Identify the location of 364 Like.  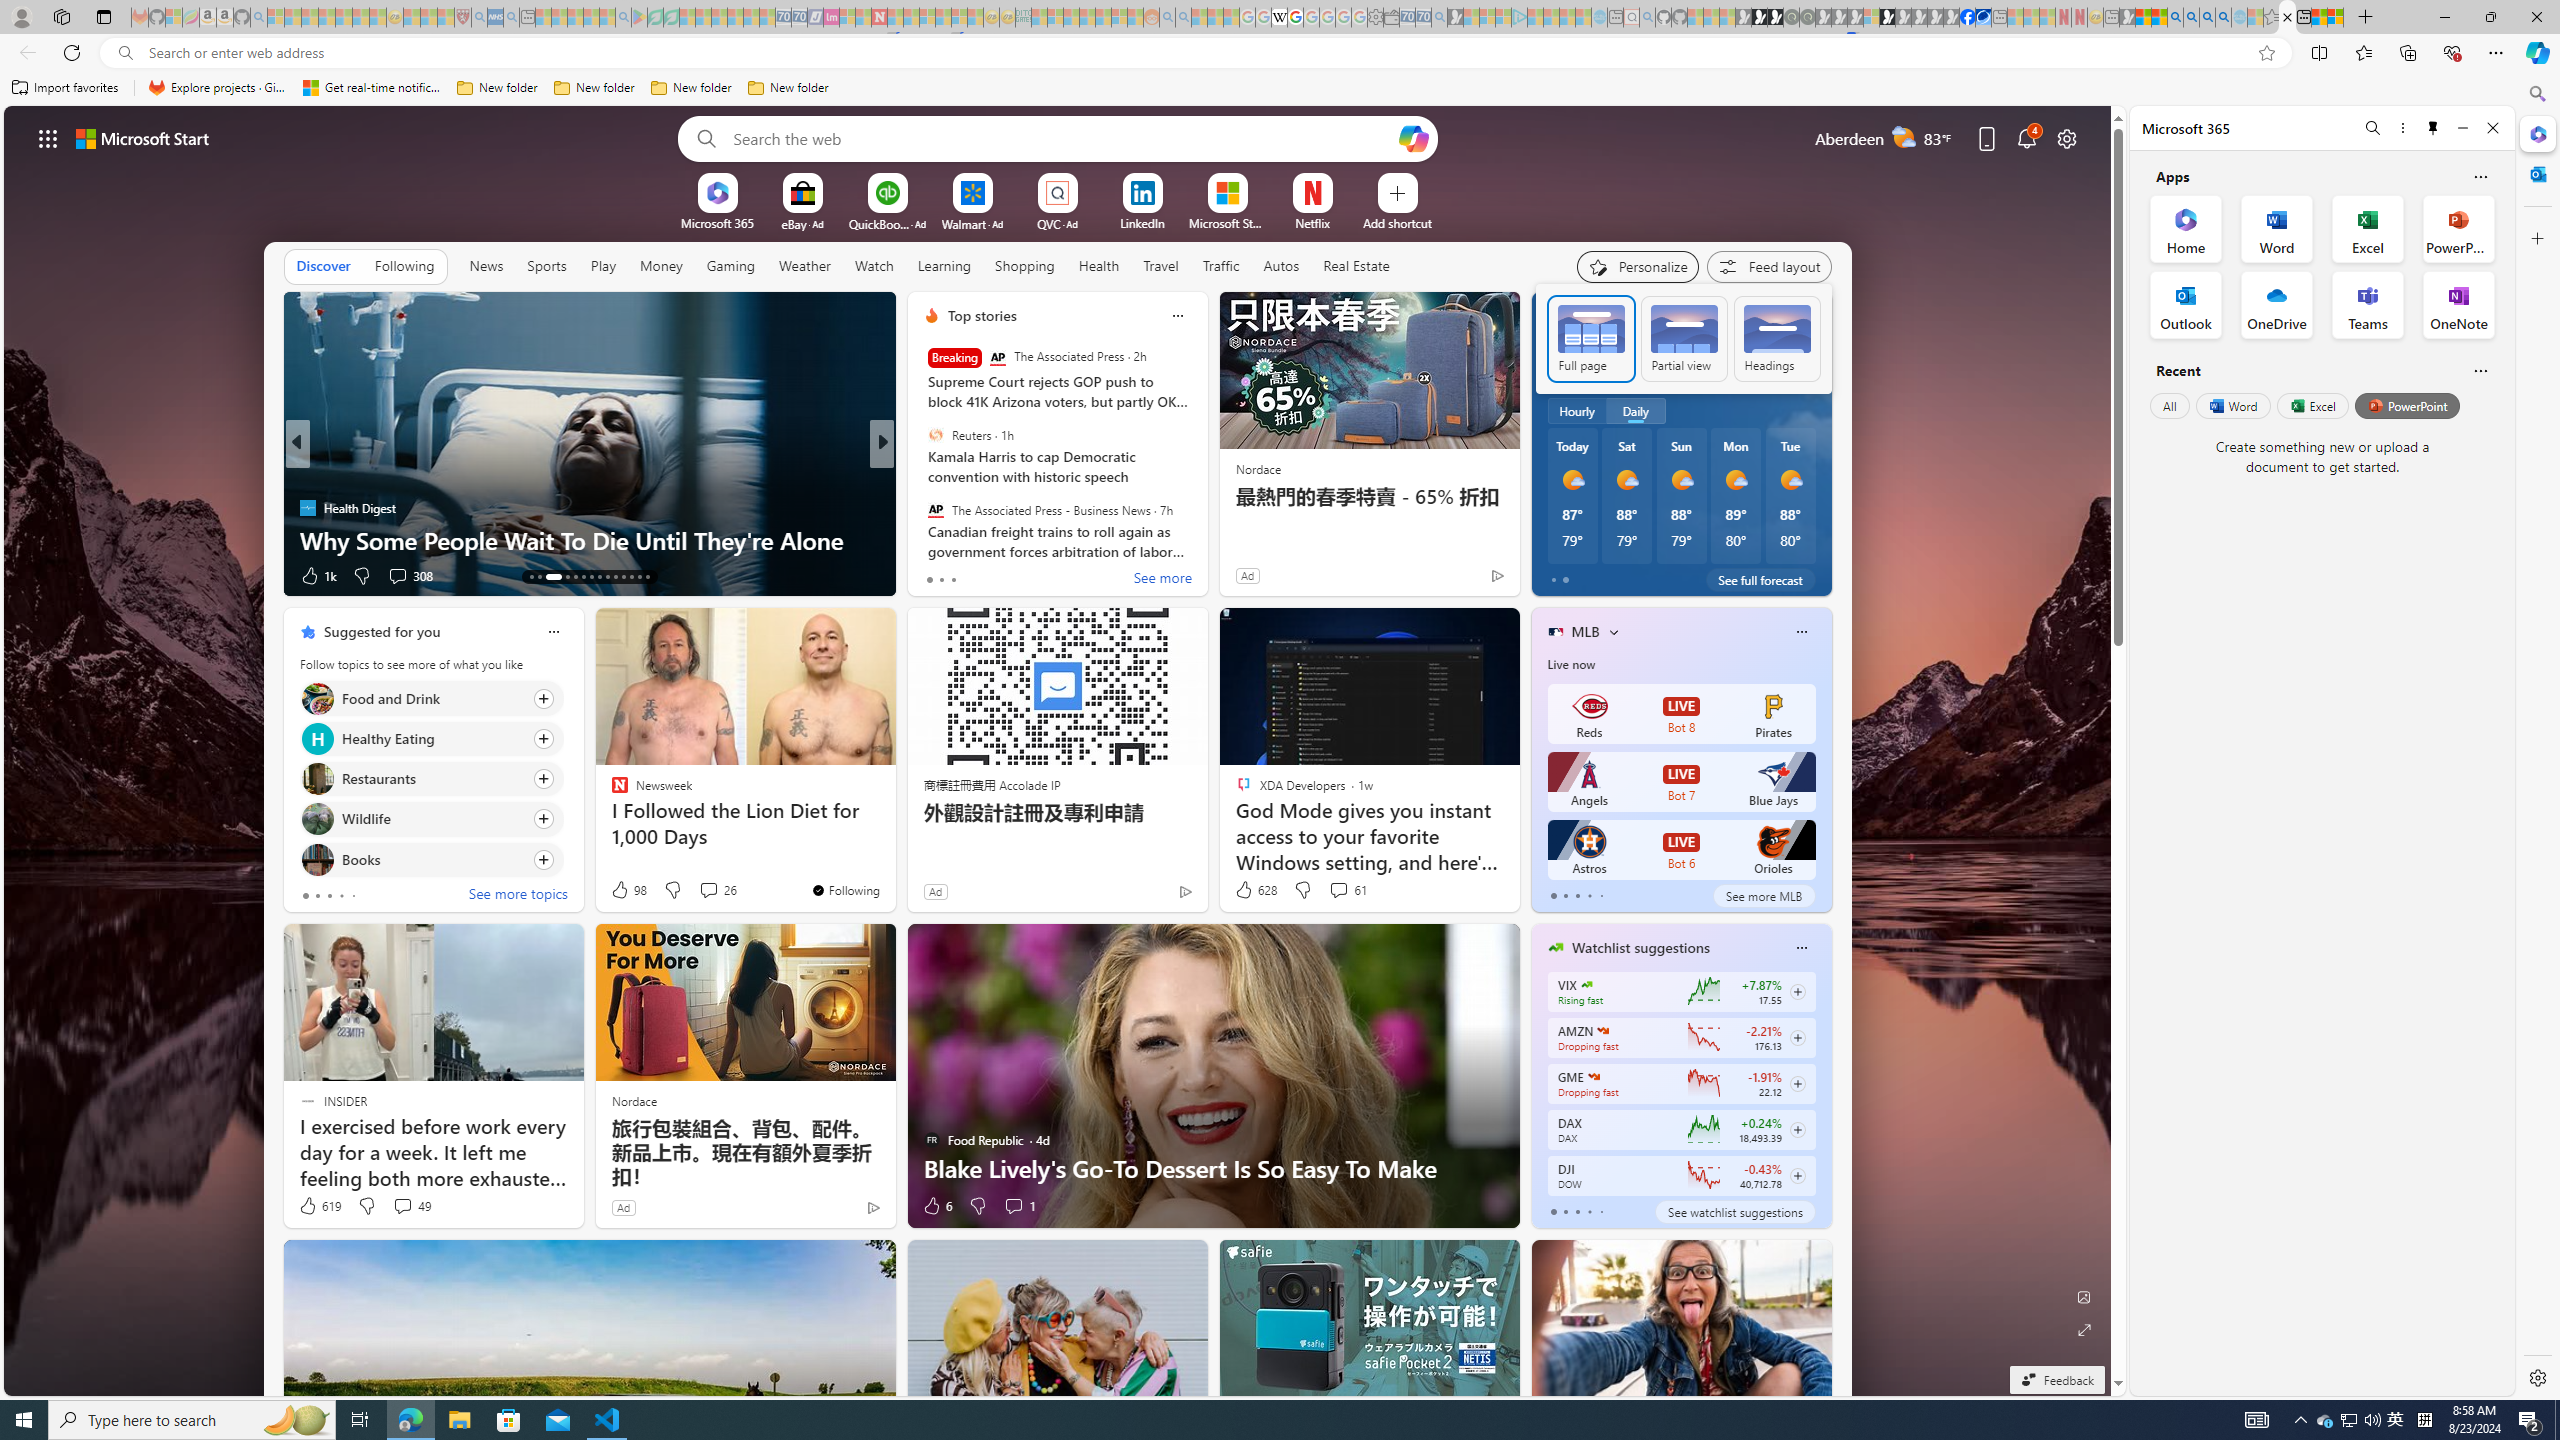
(936, 576).